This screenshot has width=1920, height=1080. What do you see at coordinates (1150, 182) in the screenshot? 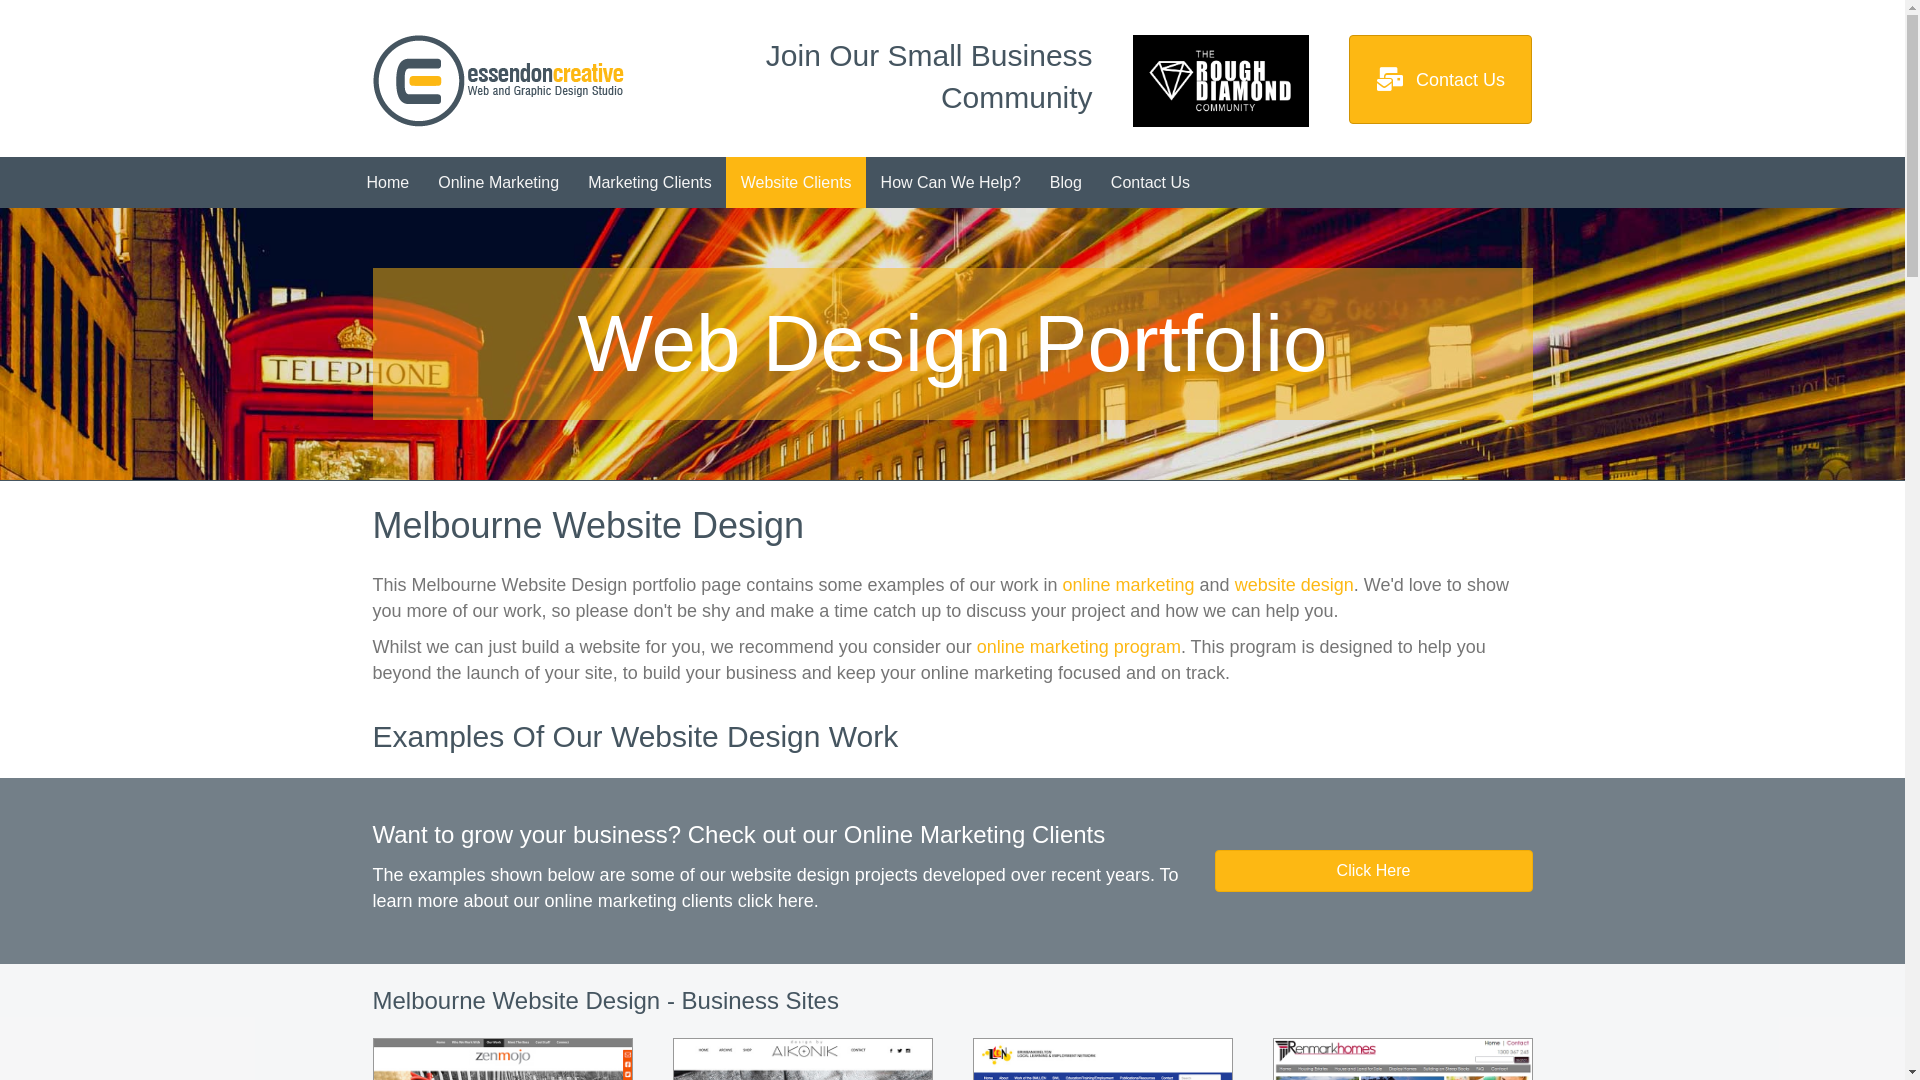
I see `Contact Us` at bounding box center [1150, 182].